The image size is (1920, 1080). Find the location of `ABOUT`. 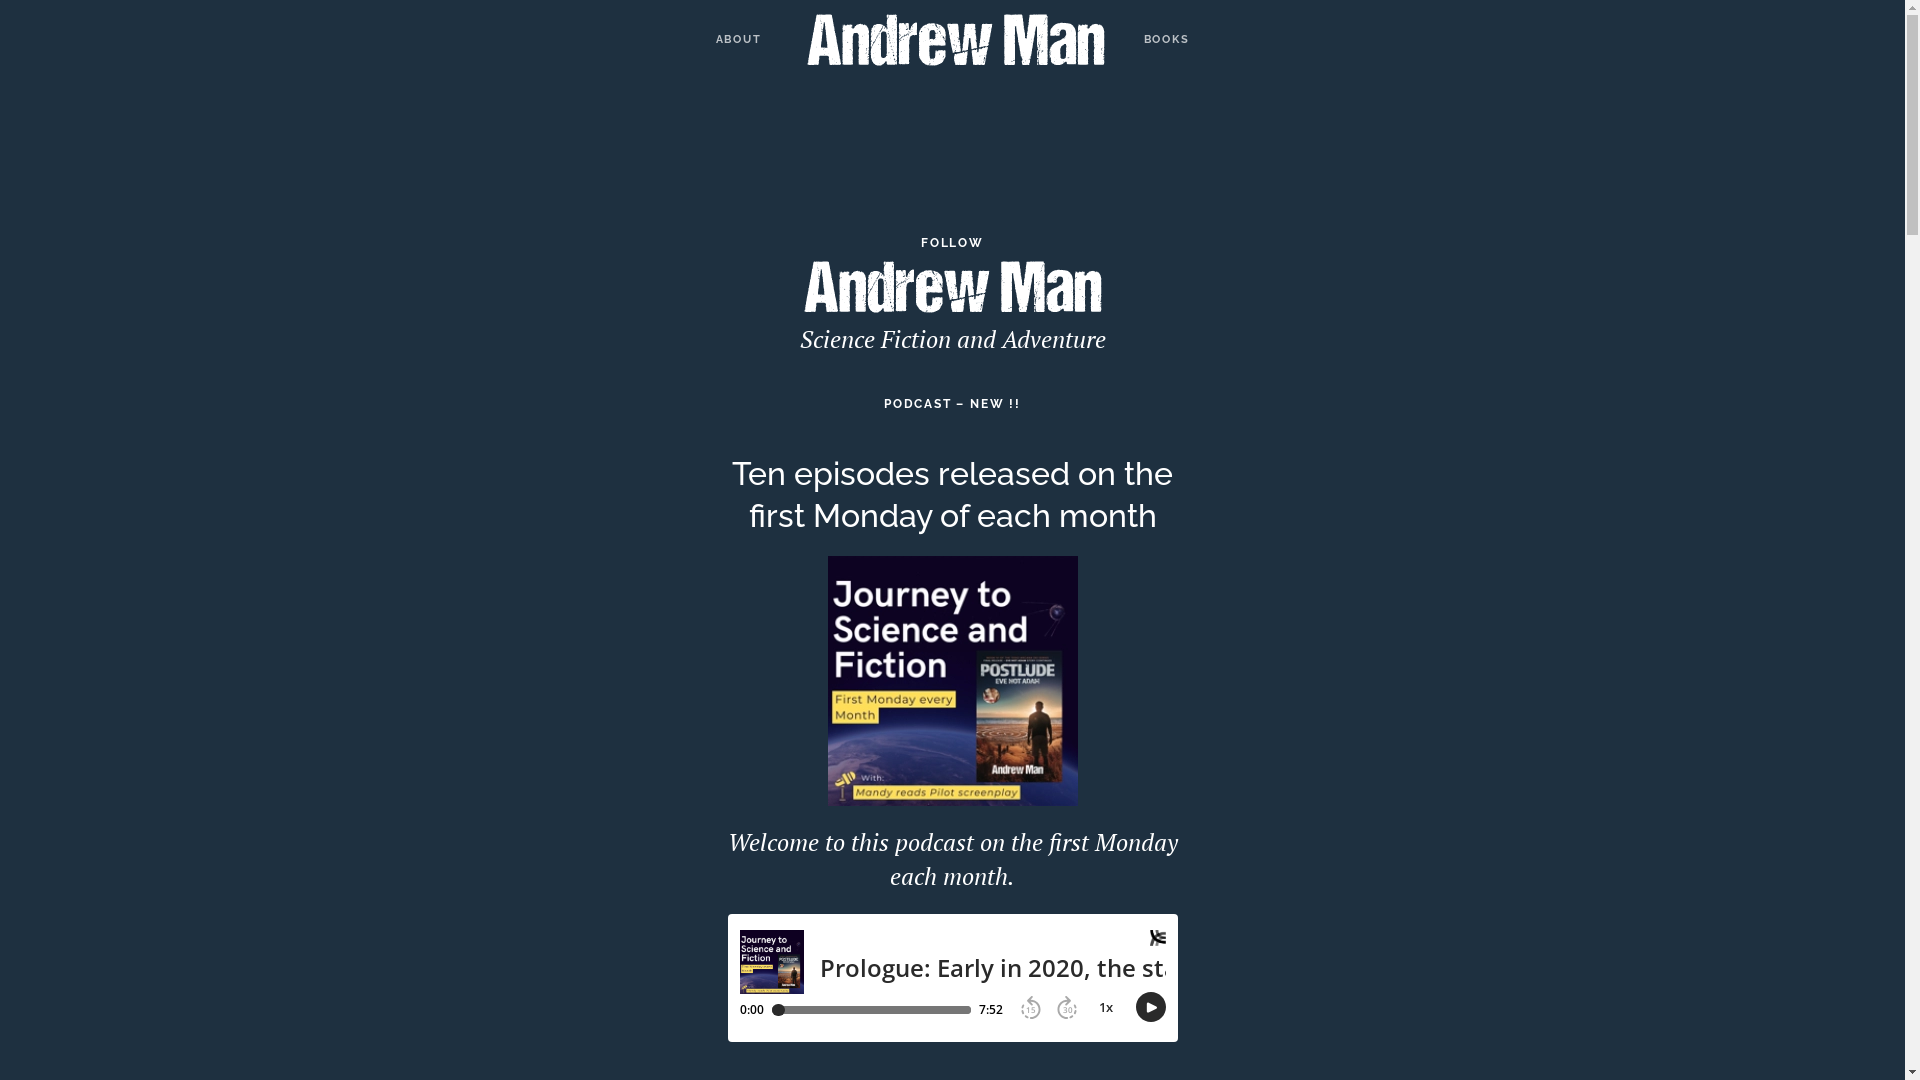

ABOUT is located at coordinates (739, 40).